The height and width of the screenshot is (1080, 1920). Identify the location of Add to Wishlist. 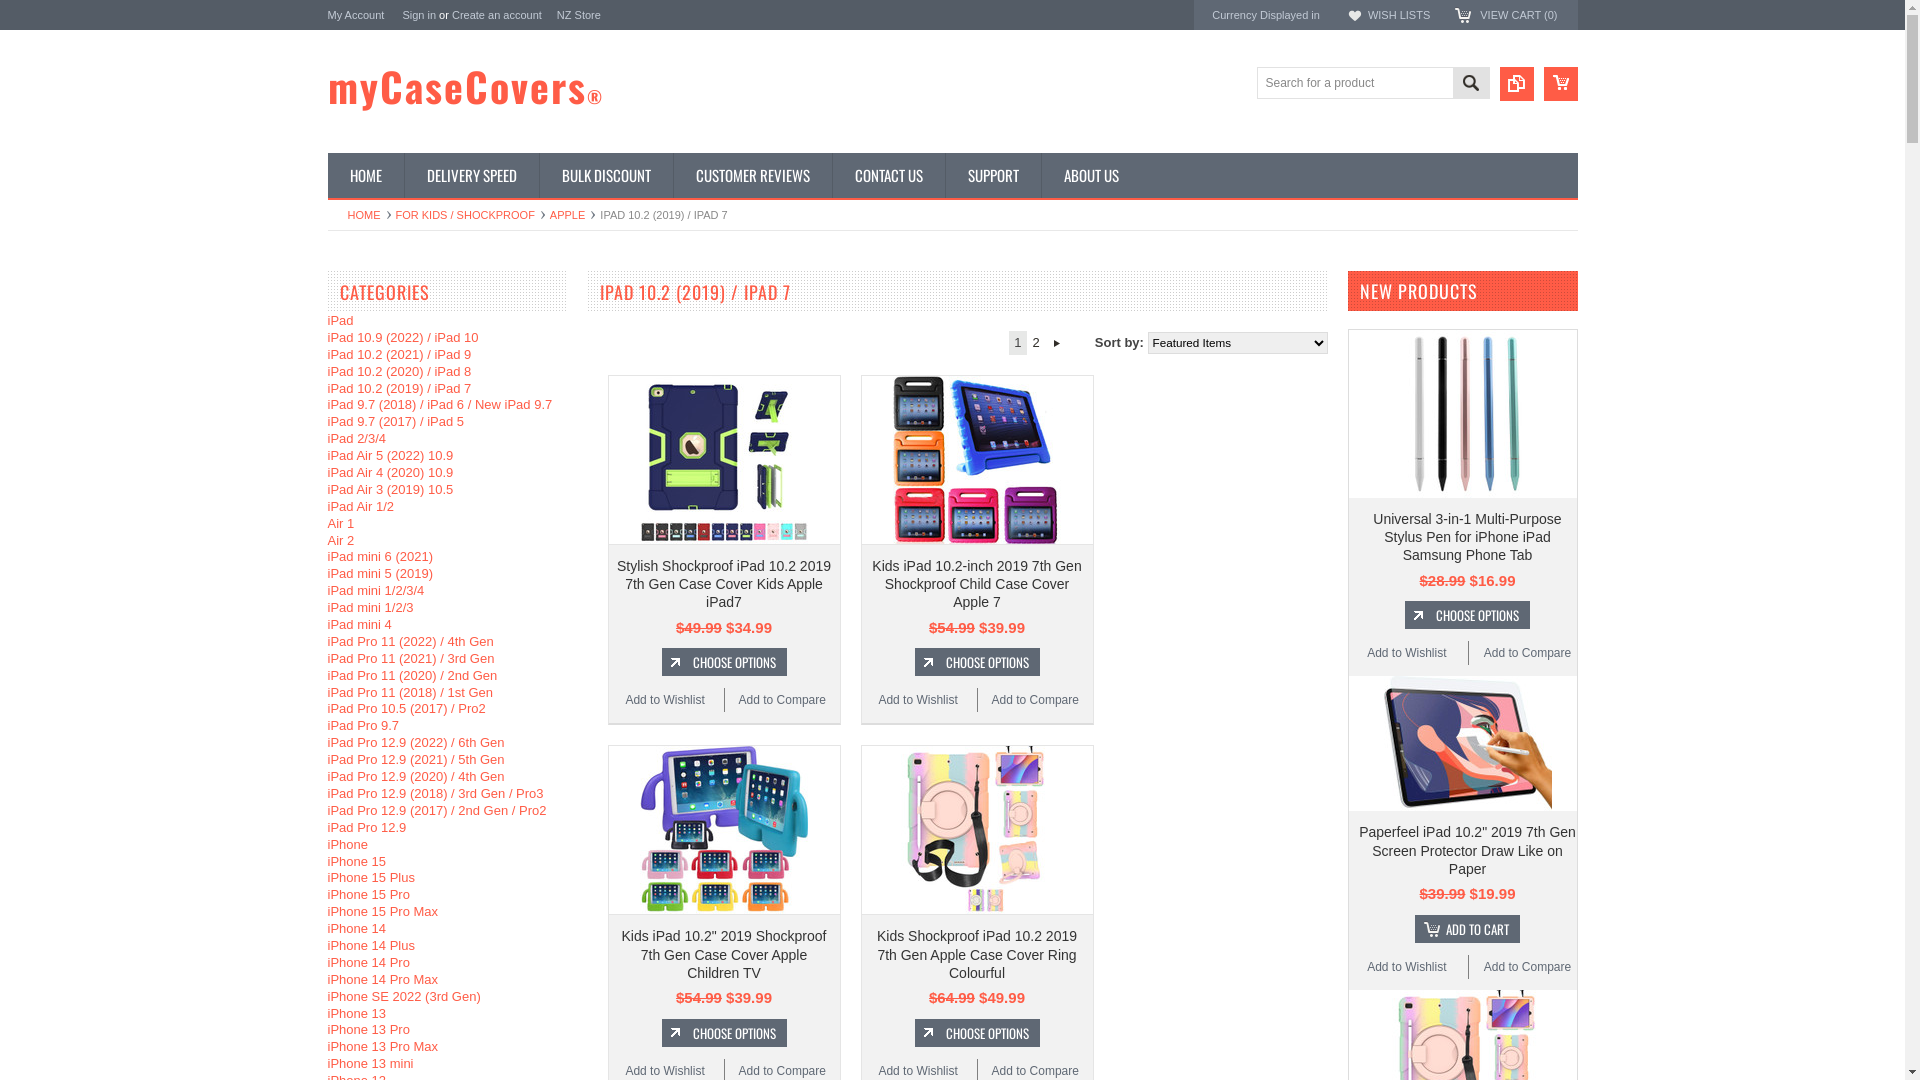
(1406, 654).